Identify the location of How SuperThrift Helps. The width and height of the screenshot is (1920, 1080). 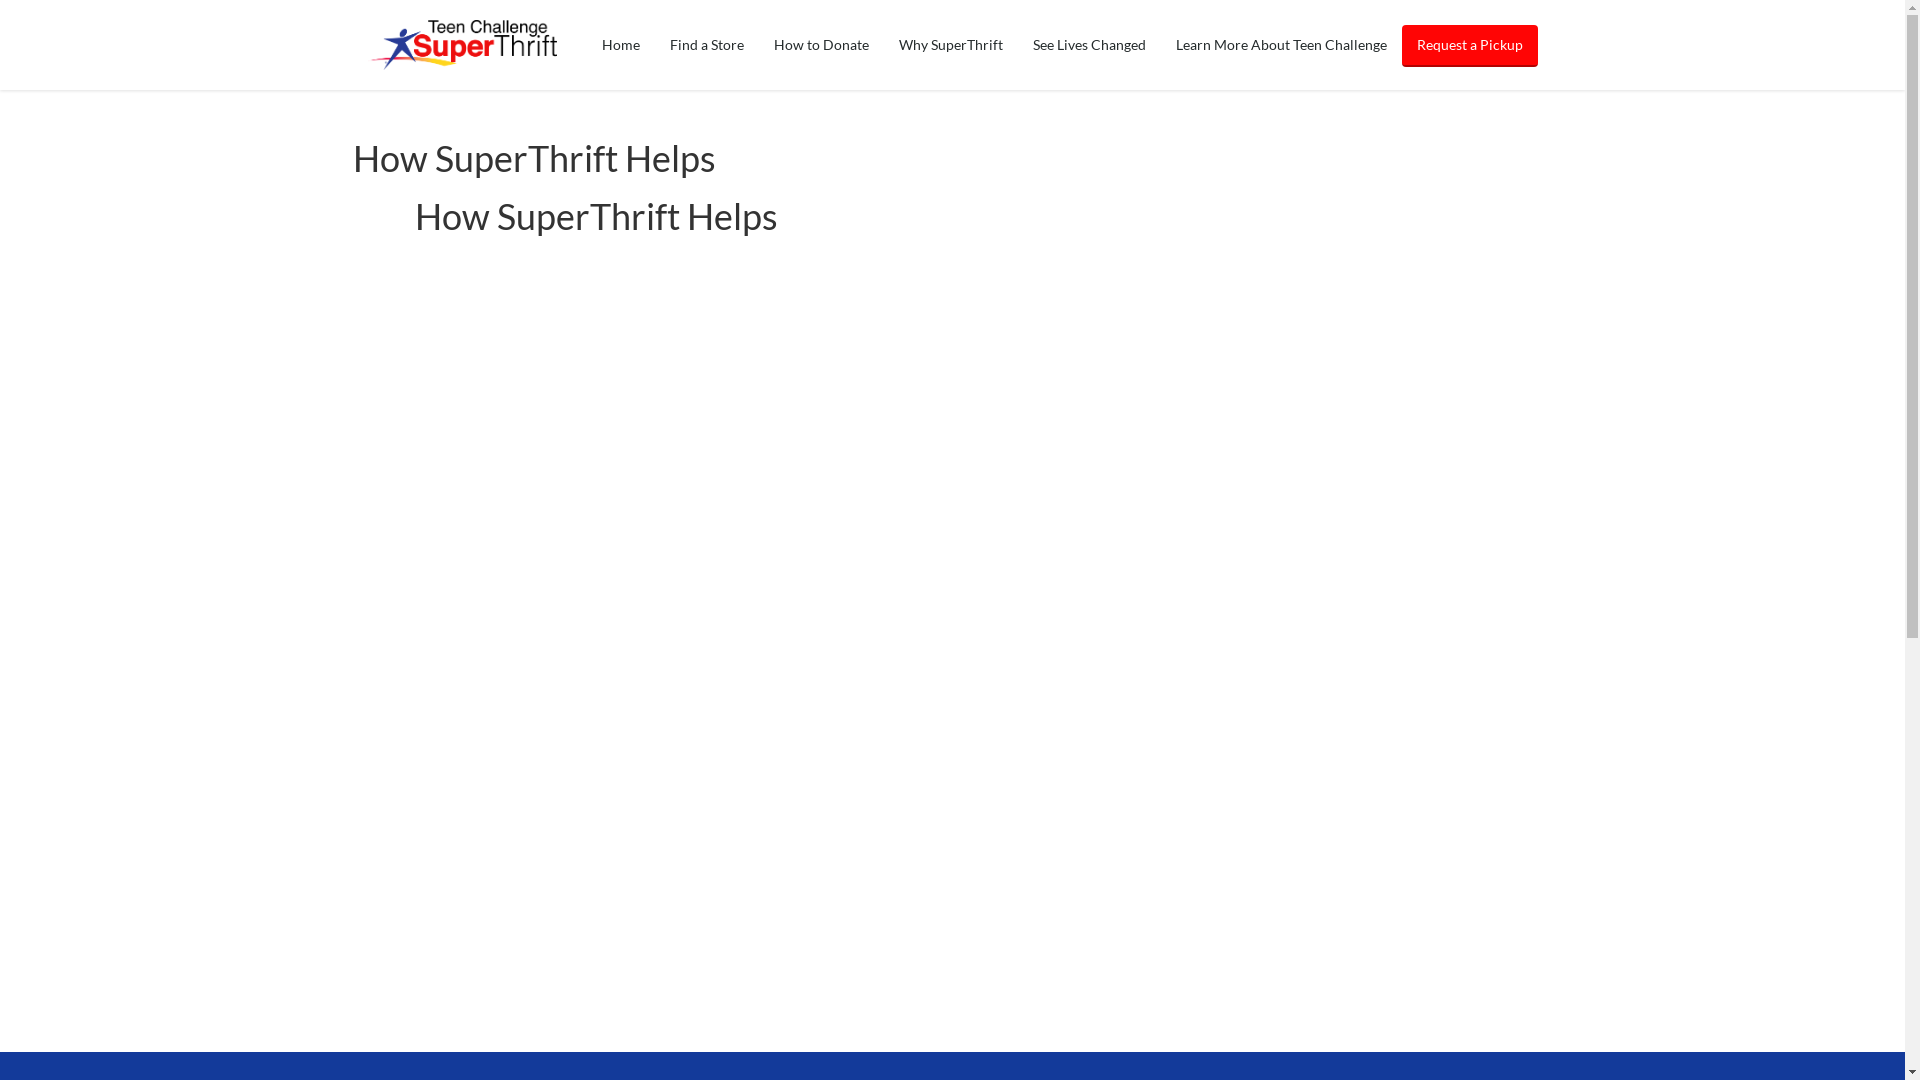
(596, 216).